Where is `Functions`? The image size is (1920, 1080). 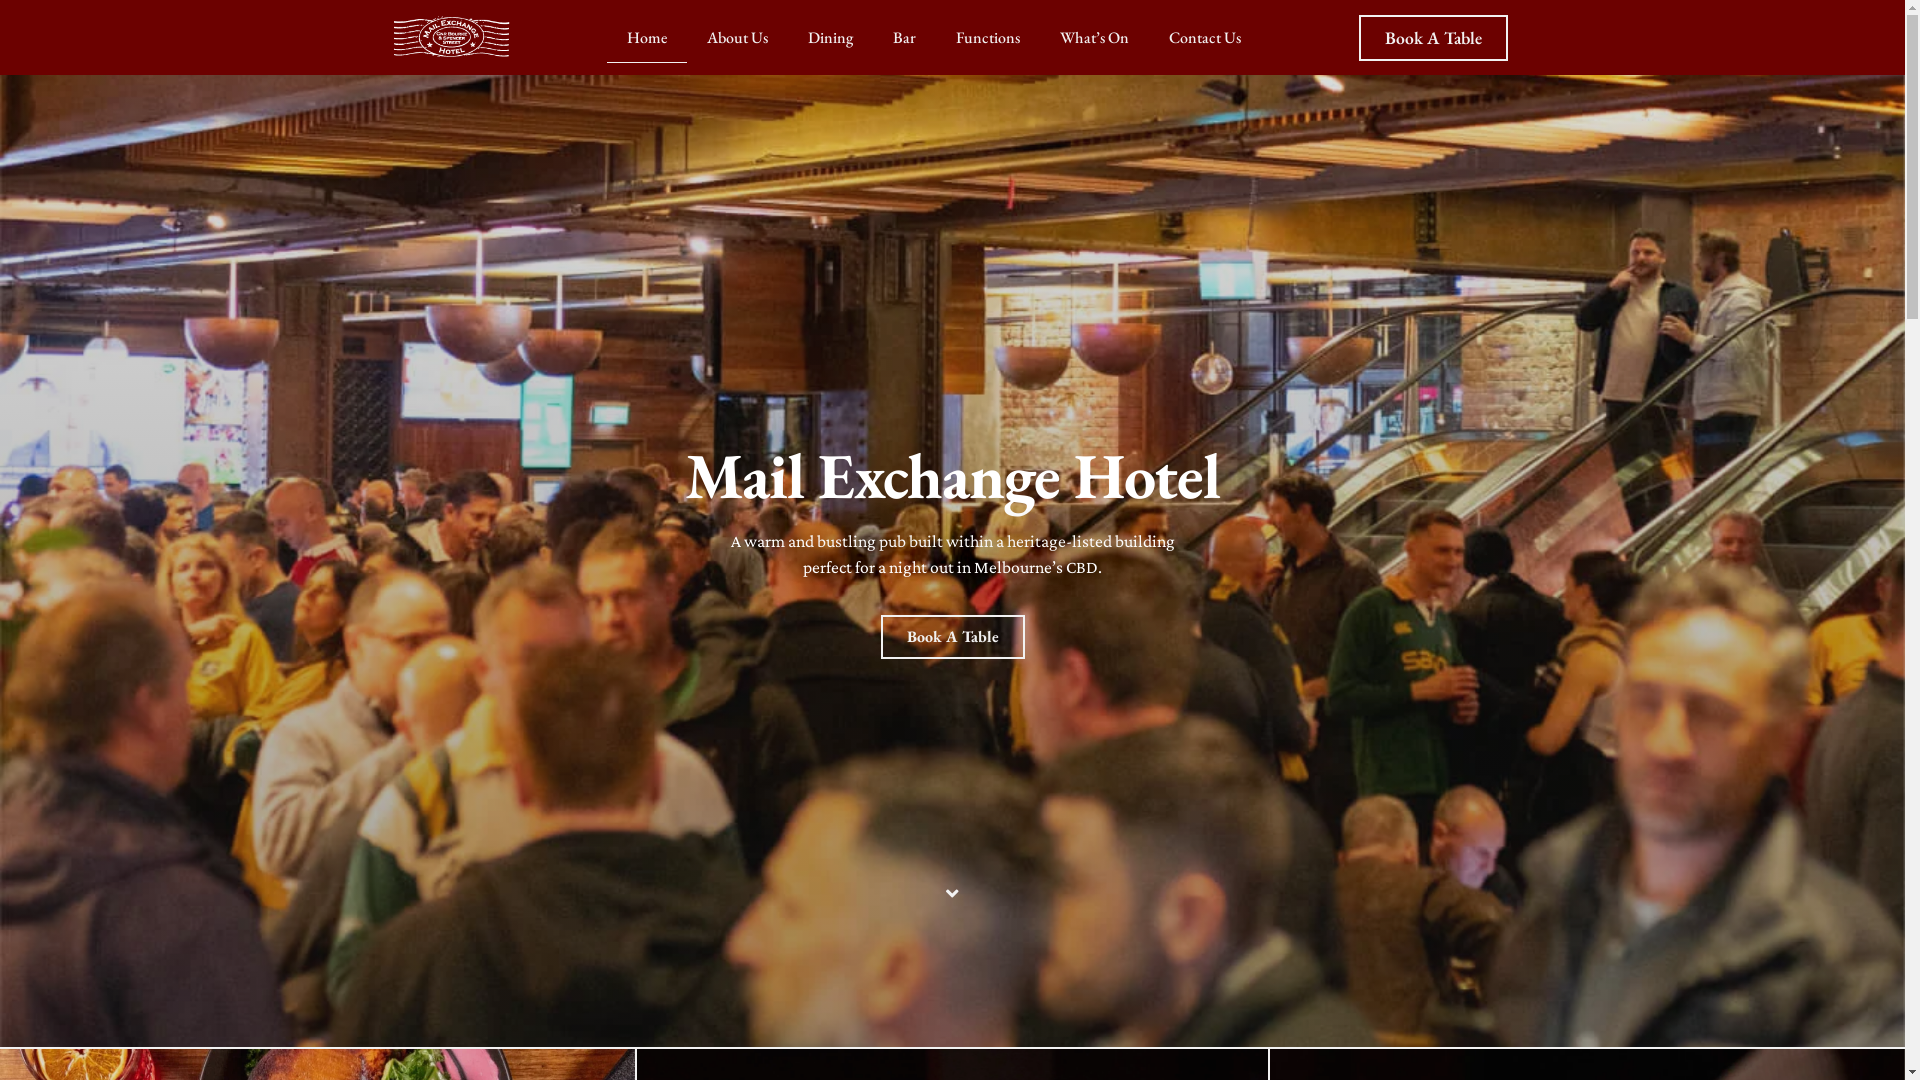 Functions is located at coordinates (988, 38).